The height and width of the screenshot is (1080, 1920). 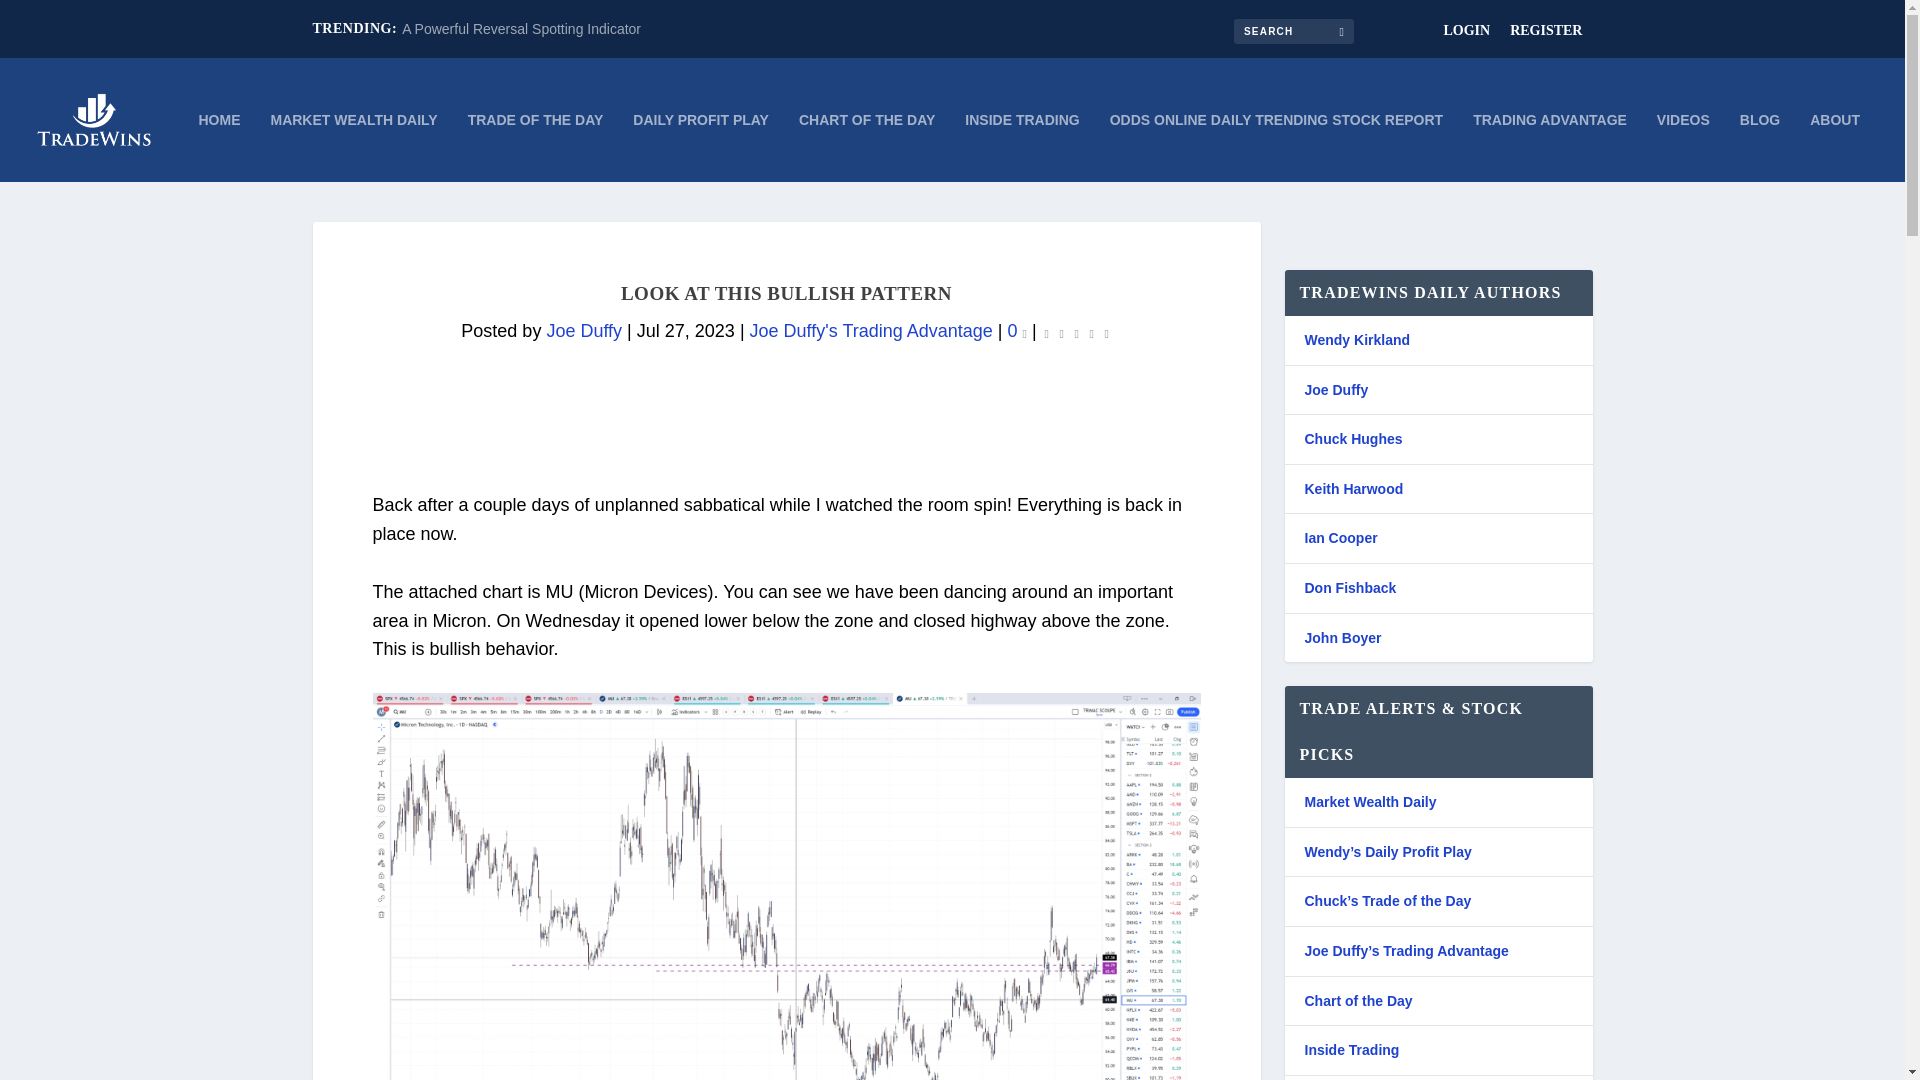 What do you see at coordinates (701, 147) in the screenshot?
I see `DAILY PROFIT PLAY` at bounding box center [701, 147].